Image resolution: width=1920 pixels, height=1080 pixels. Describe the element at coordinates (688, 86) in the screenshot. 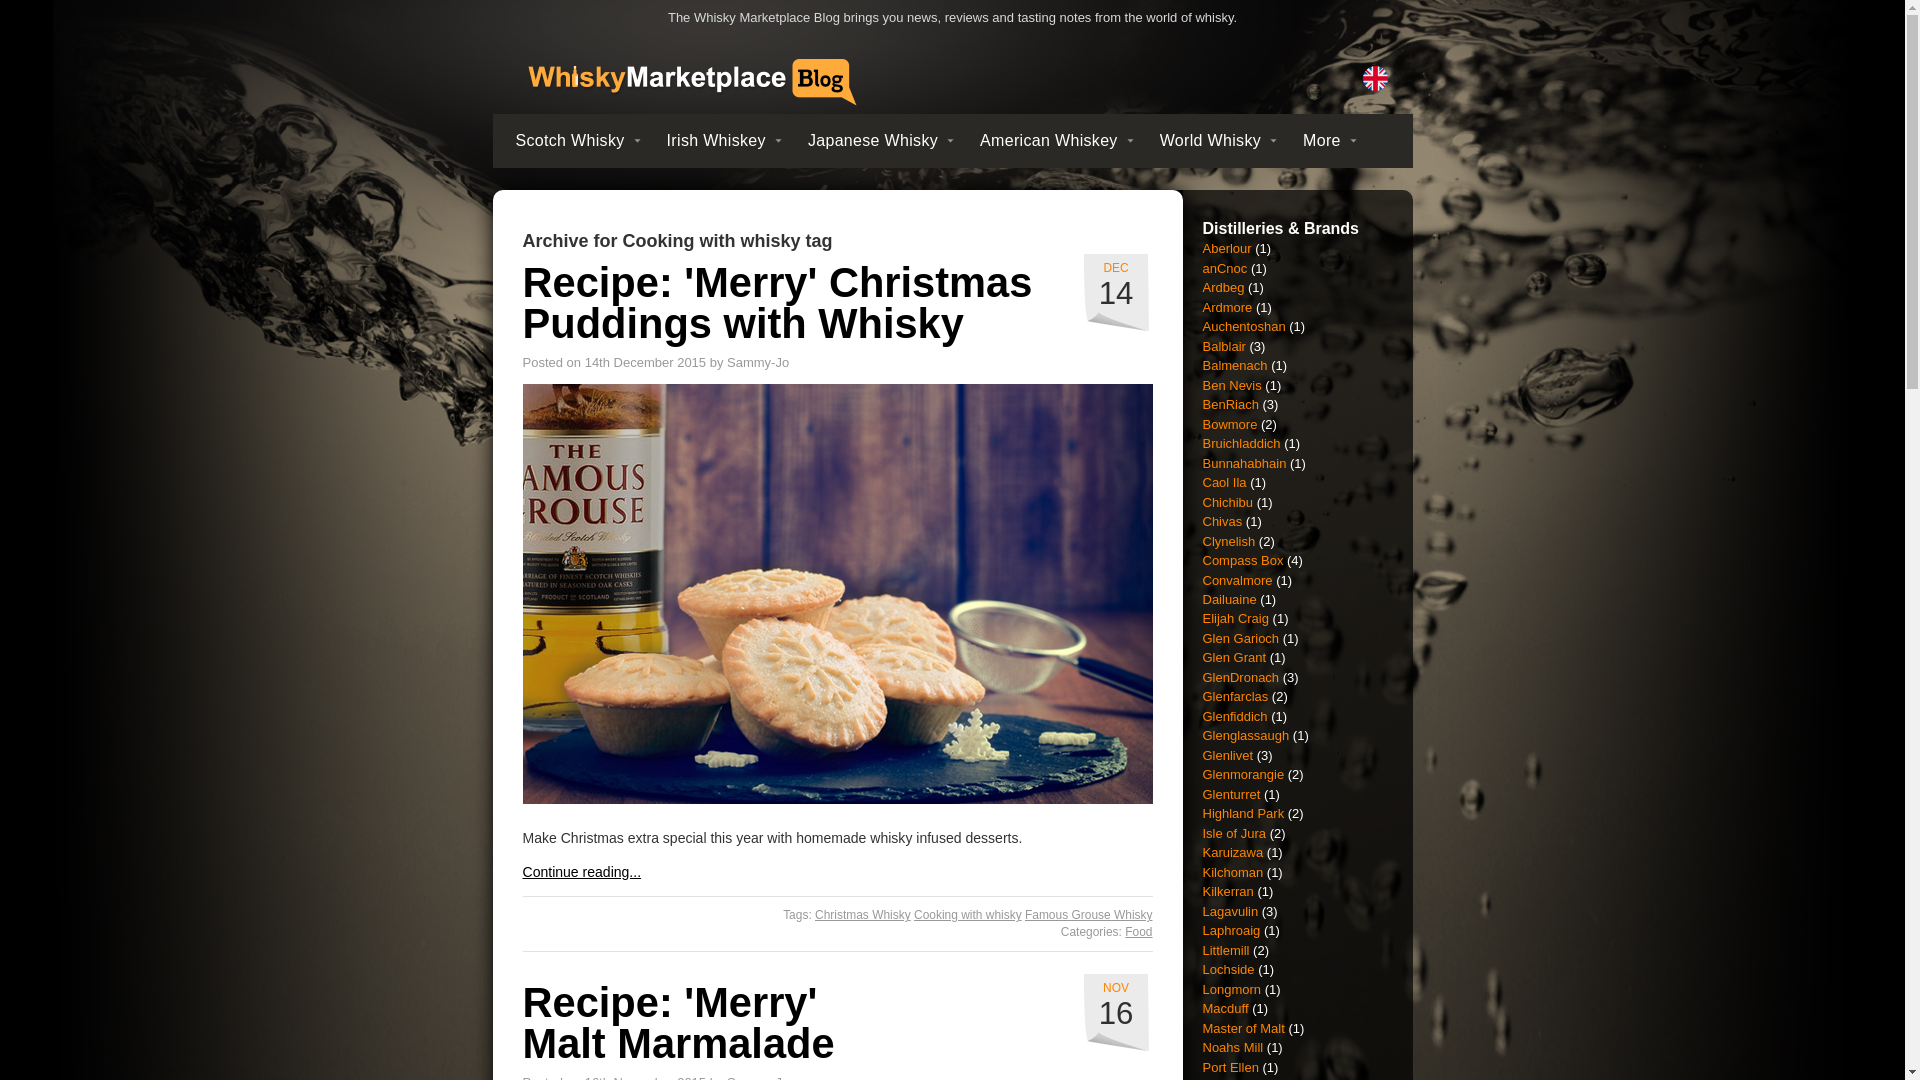

I see `Whisky Marketplace Blog` at that location.